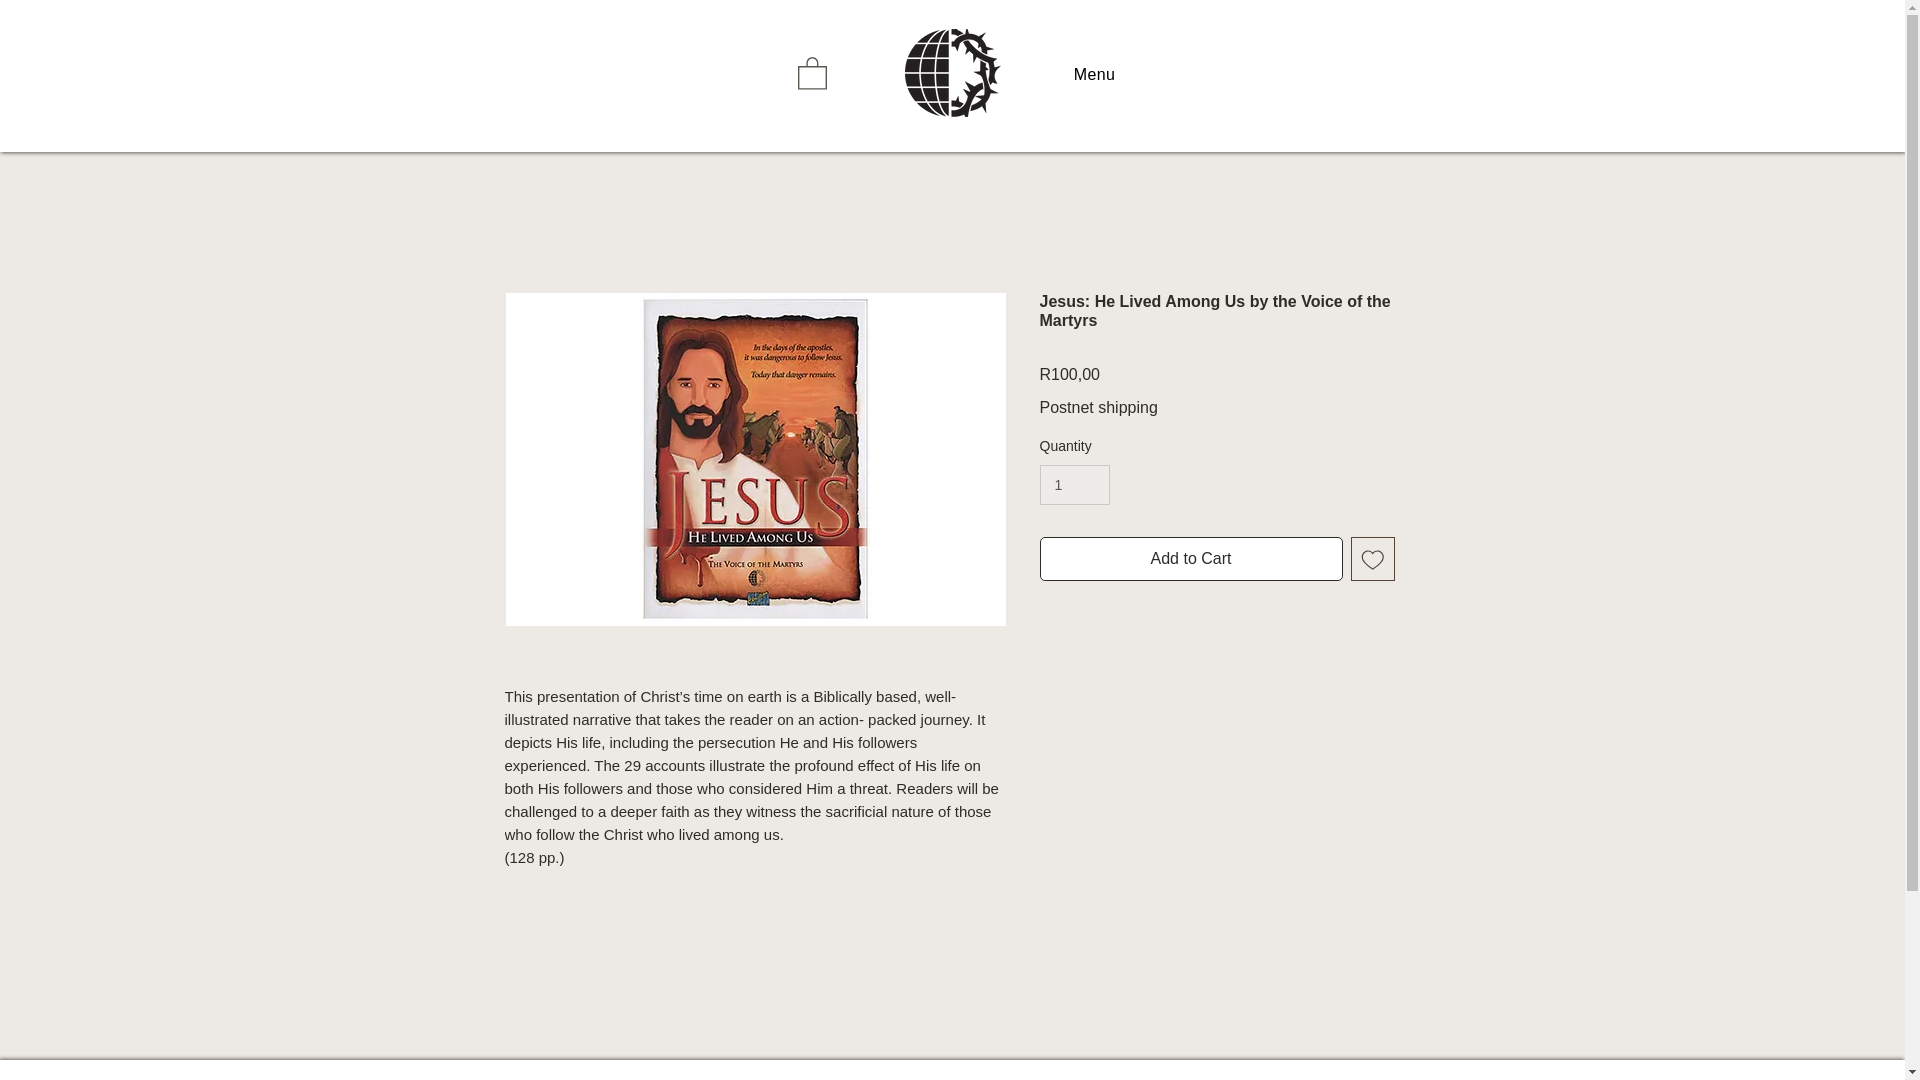  Describe the element at coordinates (1098, 407) in the screenshot. I see `Postnet shipping` at that location.